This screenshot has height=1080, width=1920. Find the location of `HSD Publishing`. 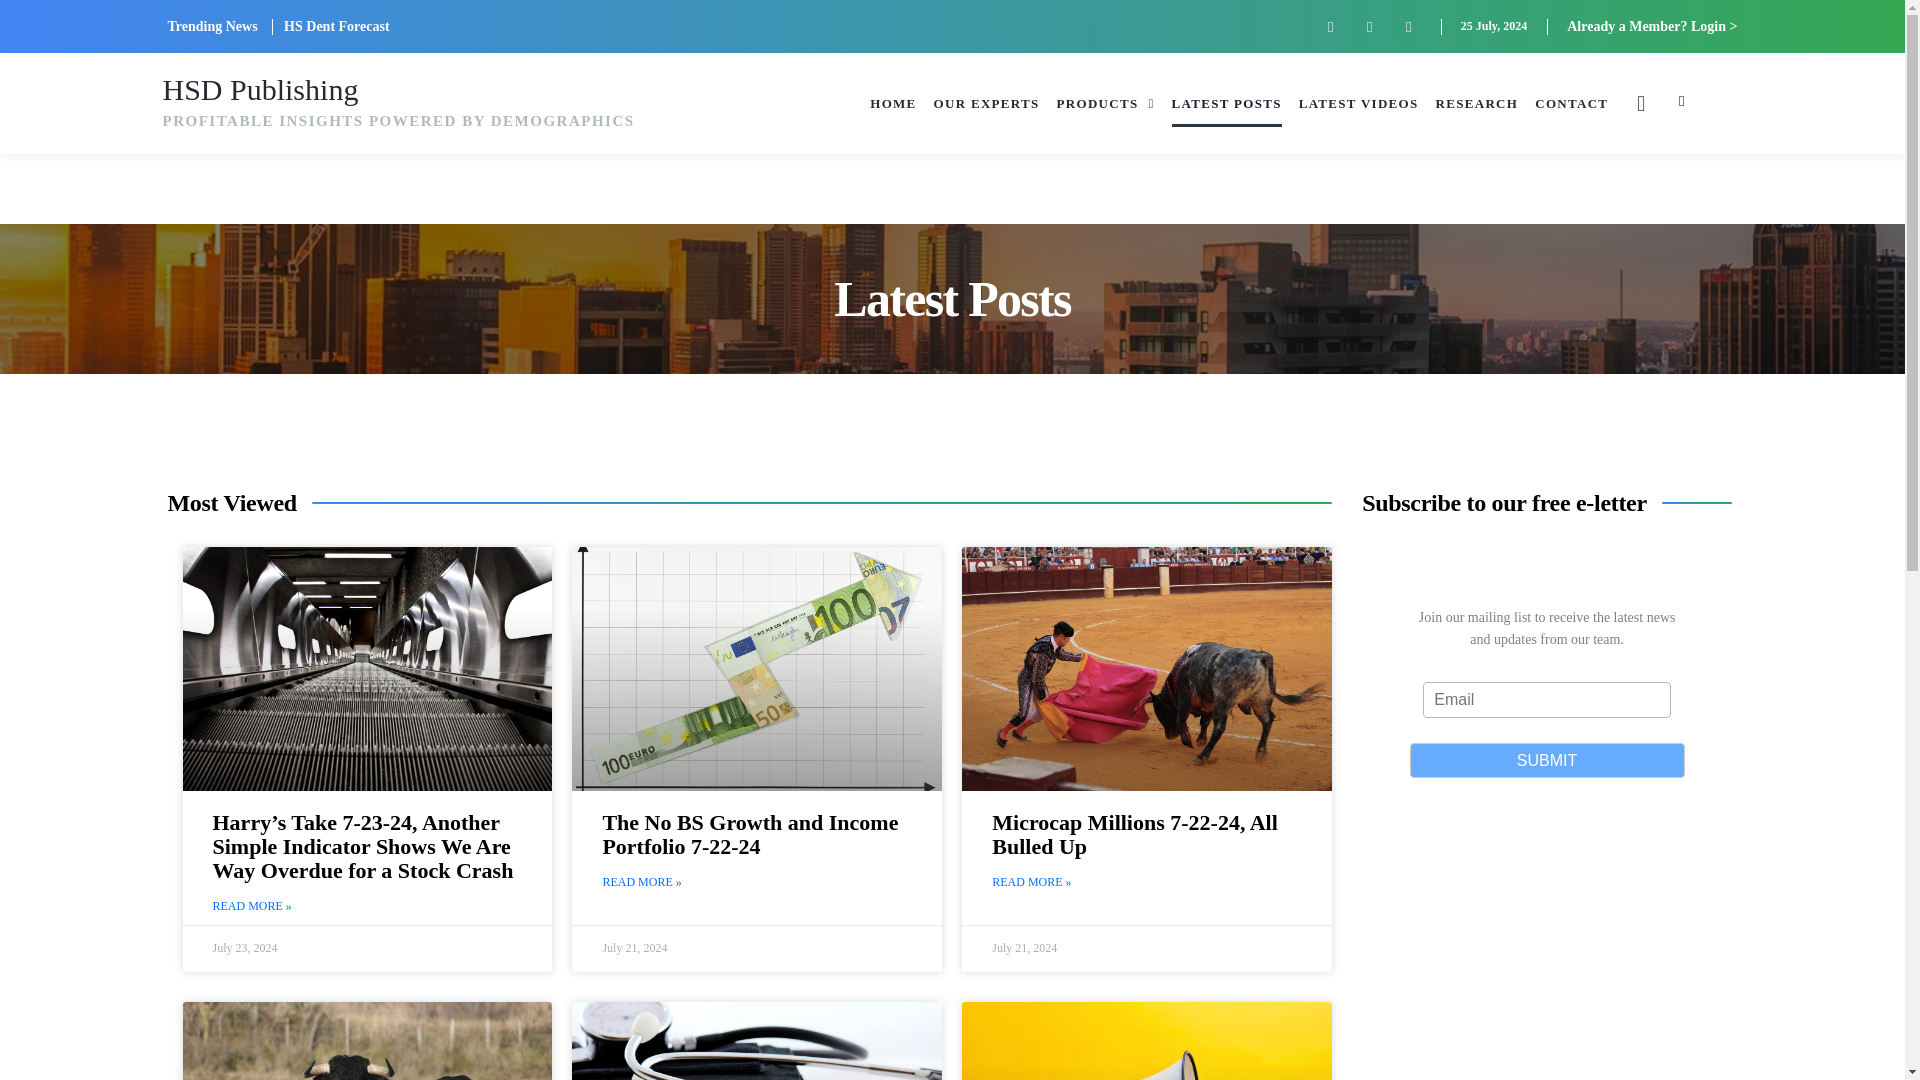

HSD Publishing is located at coordinates (259, 89).